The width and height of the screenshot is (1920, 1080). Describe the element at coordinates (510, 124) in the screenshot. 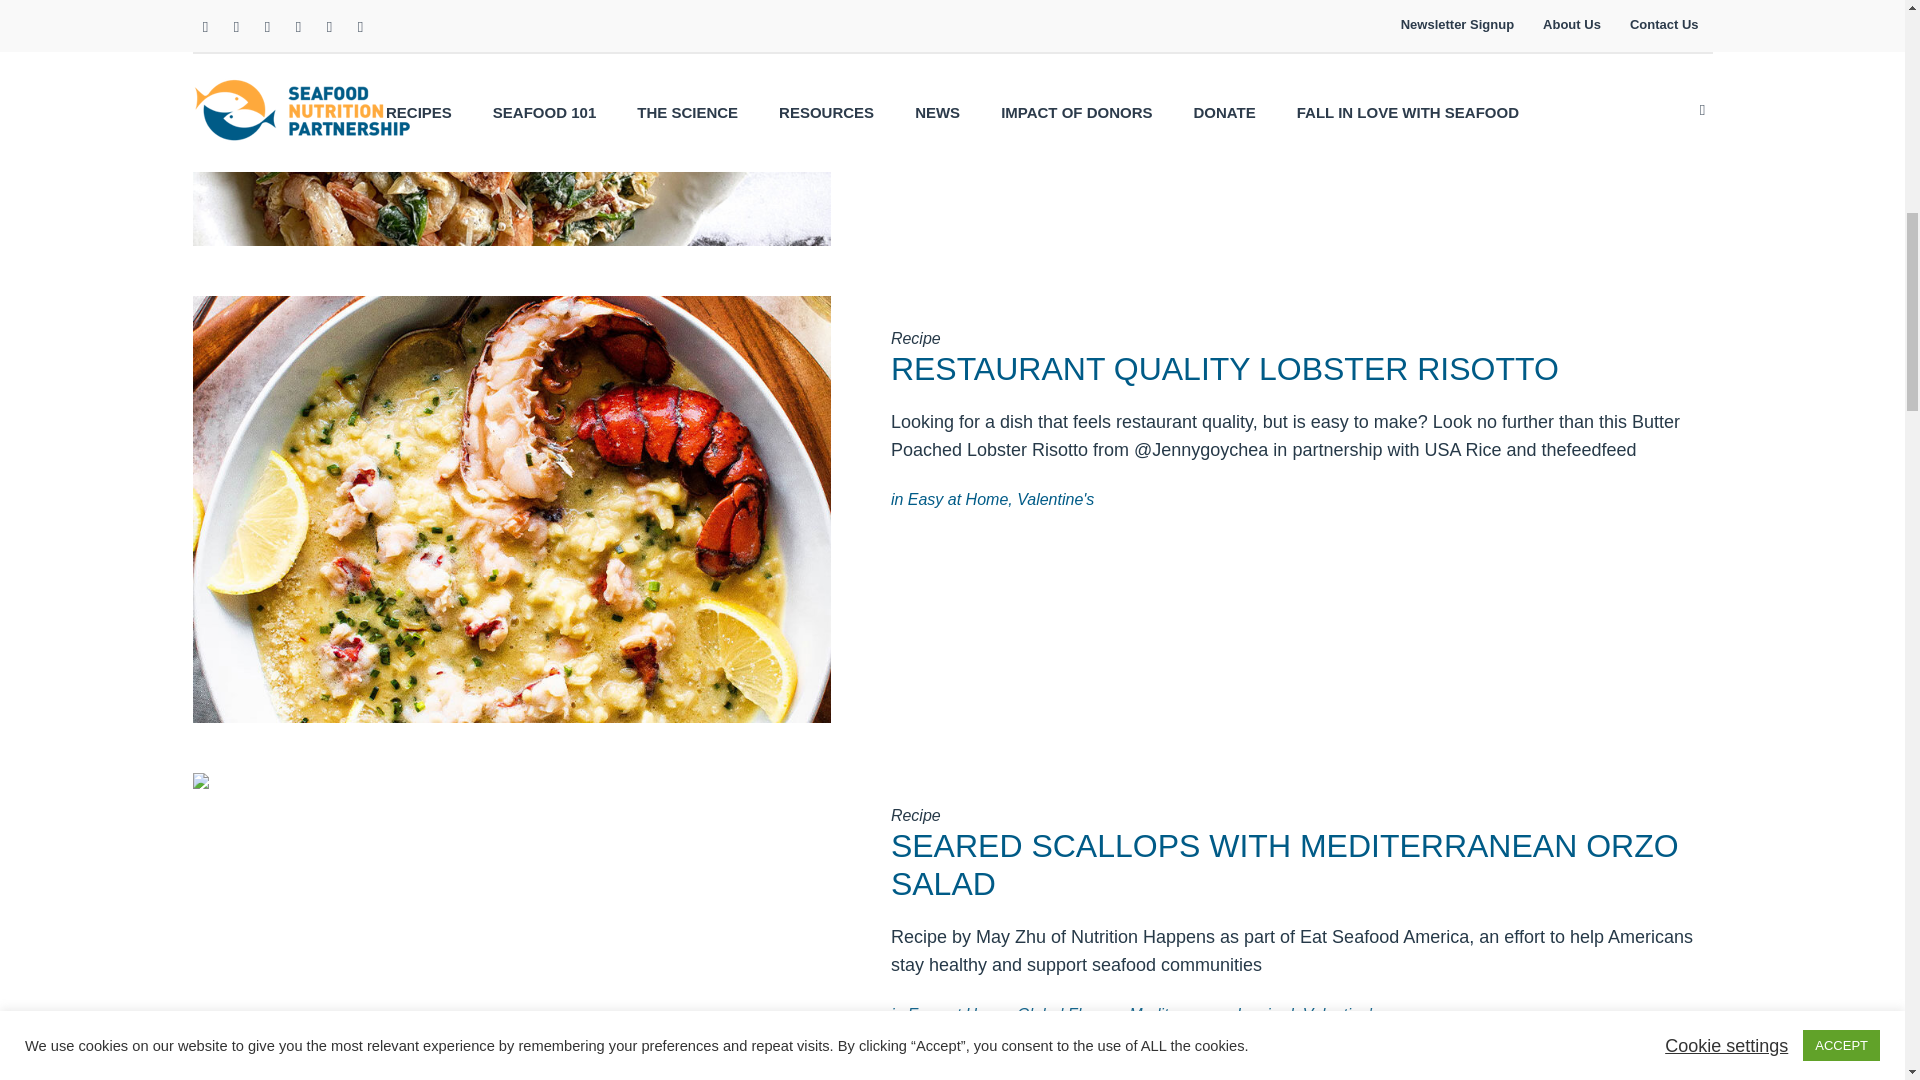

I see `Shrimp Salmon Tuscan Pasta-final` at that location.